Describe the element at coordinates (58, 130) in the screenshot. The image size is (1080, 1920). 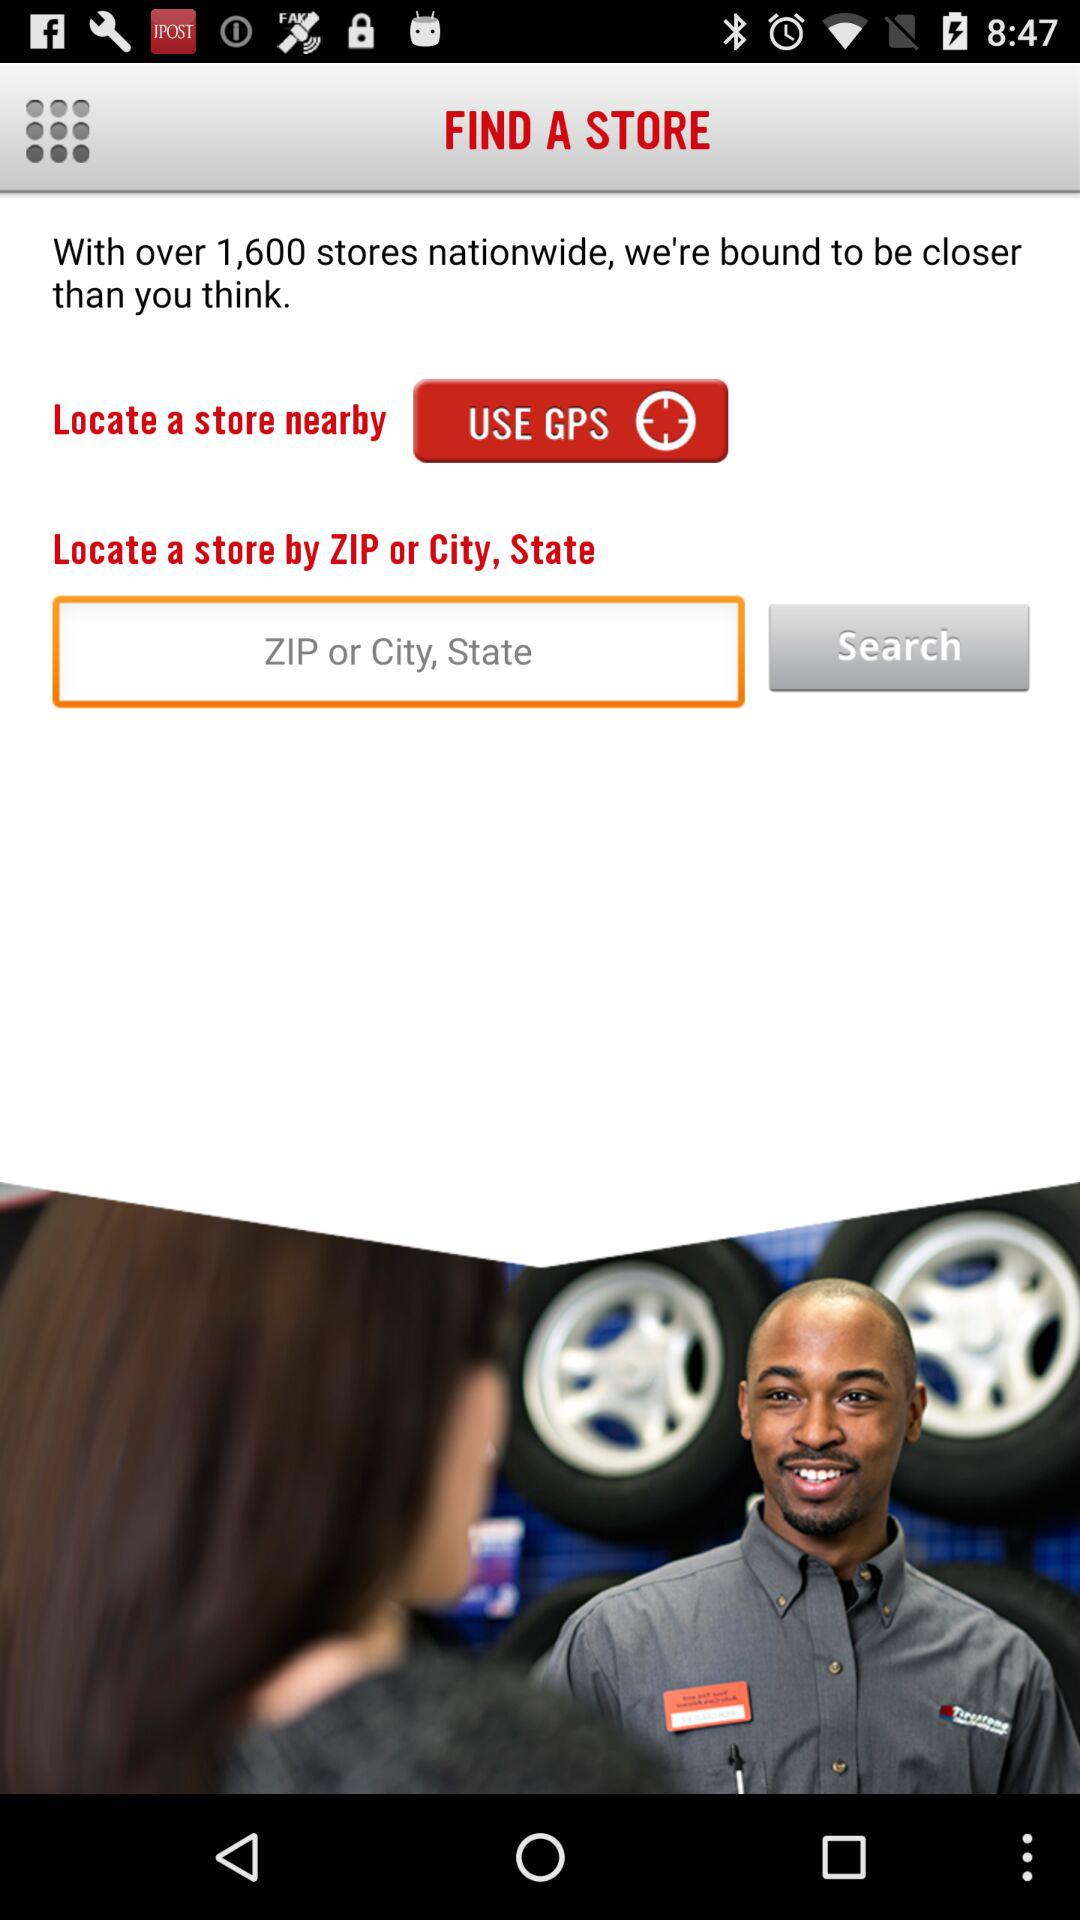
I see `press the app to the left of the find a store item` at that location.